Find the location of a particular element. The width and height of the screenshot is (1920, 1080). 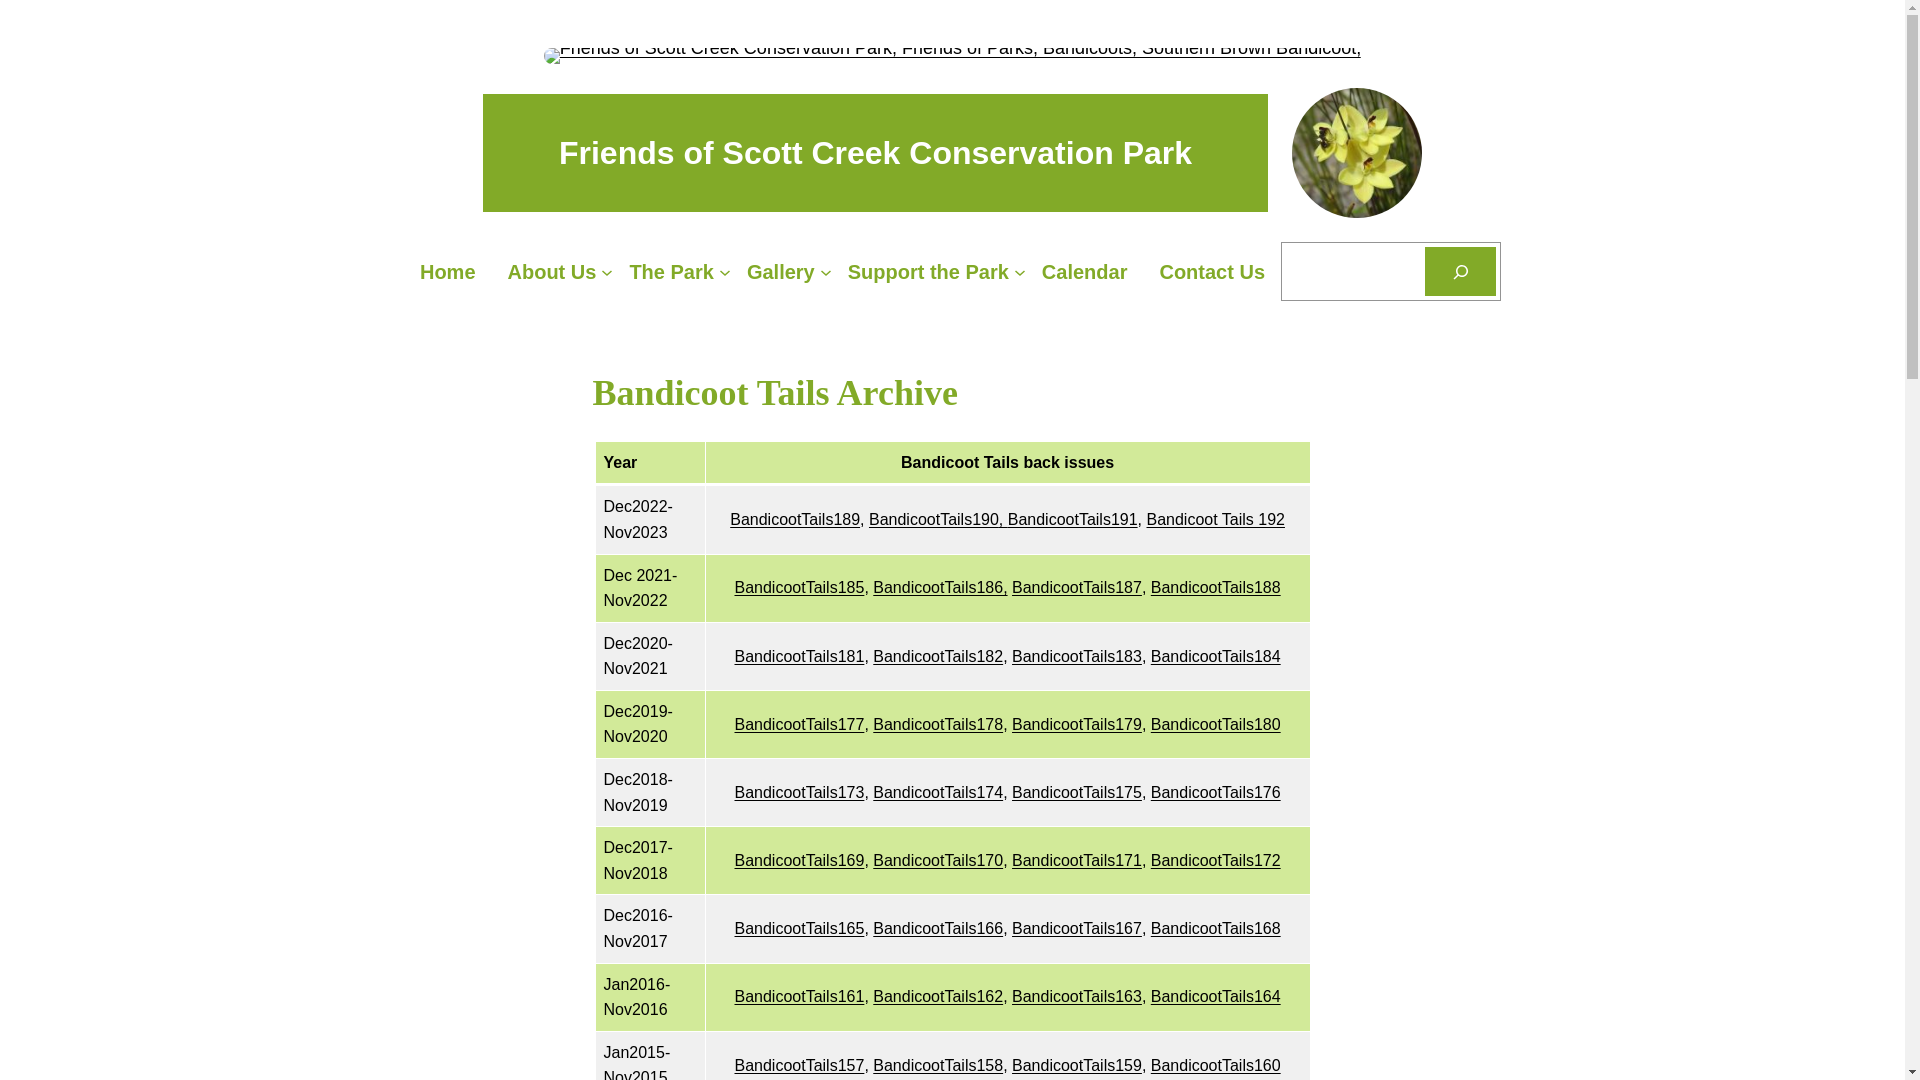

BandicootTails182 is located at coordinates (938, 656).